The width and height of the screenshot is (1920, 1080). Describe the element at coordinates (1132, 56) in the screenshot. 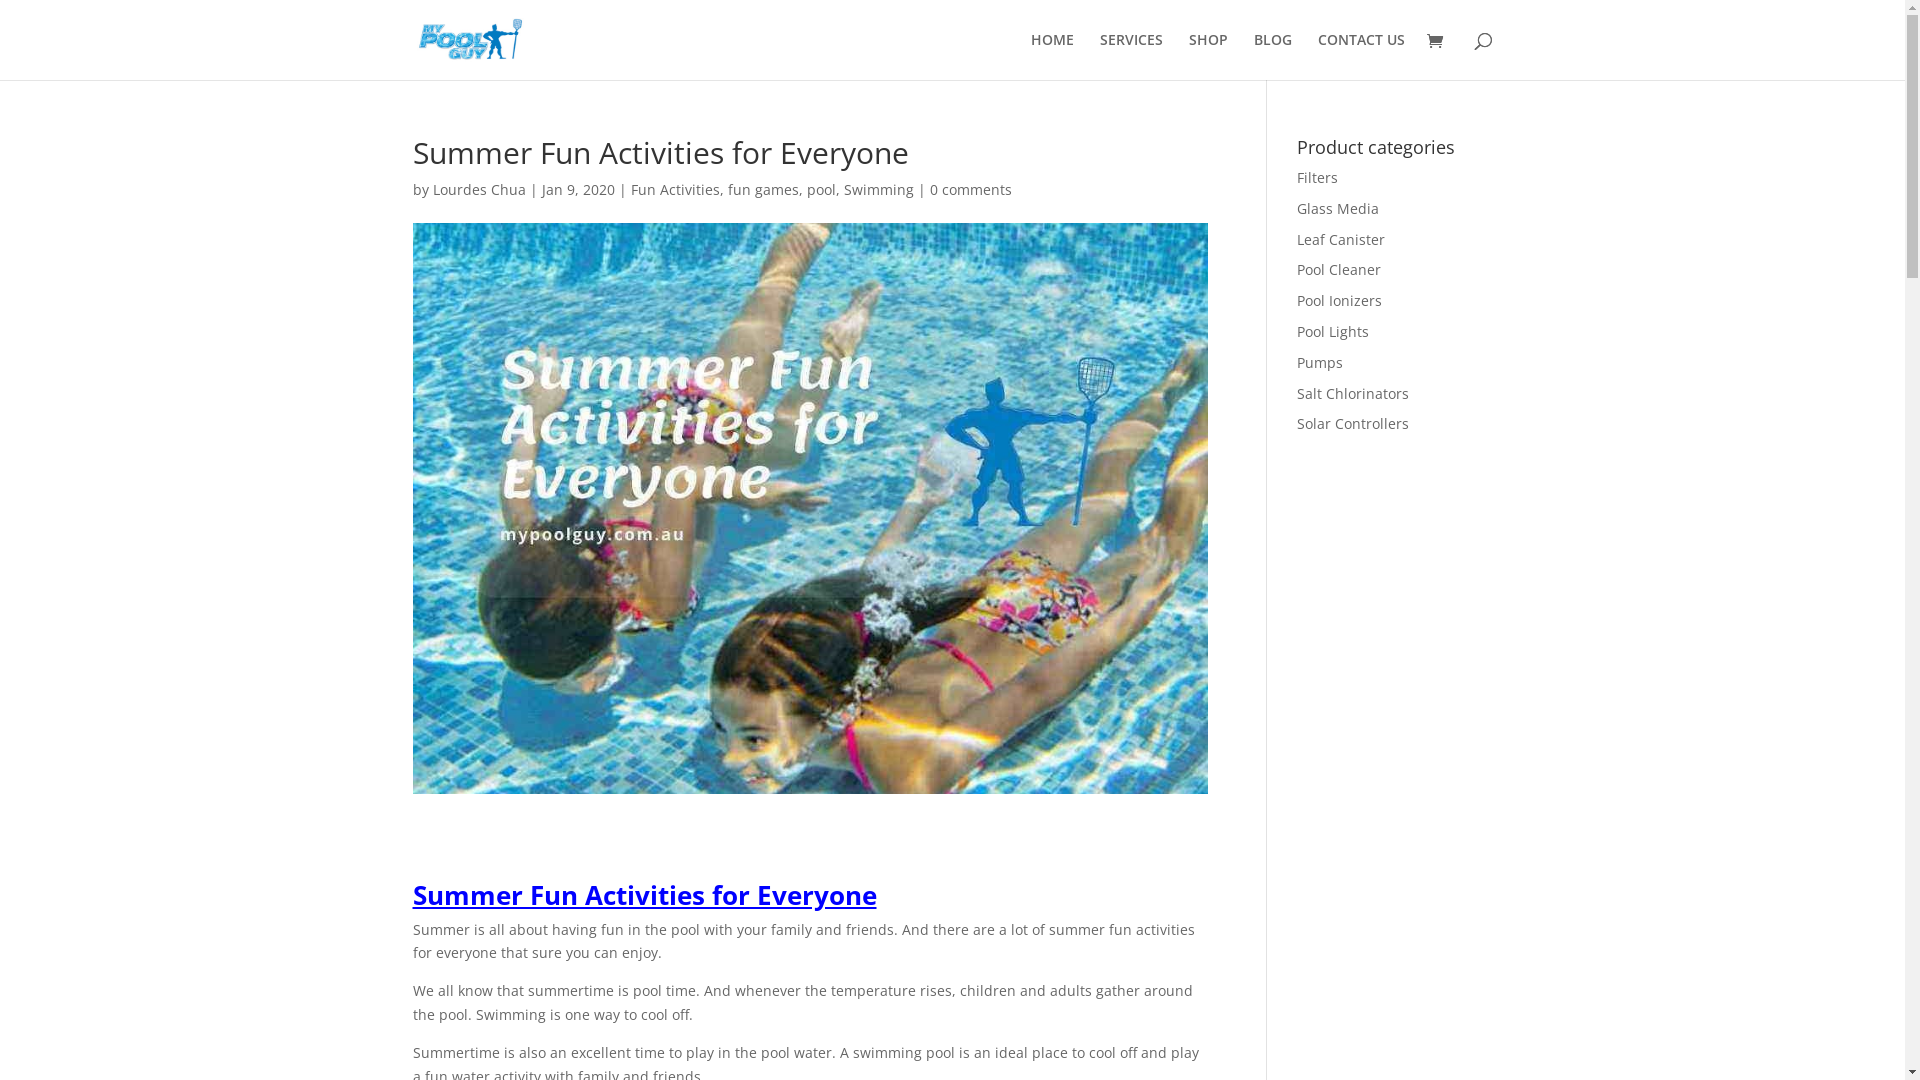

I see `SERVICES` at that location.